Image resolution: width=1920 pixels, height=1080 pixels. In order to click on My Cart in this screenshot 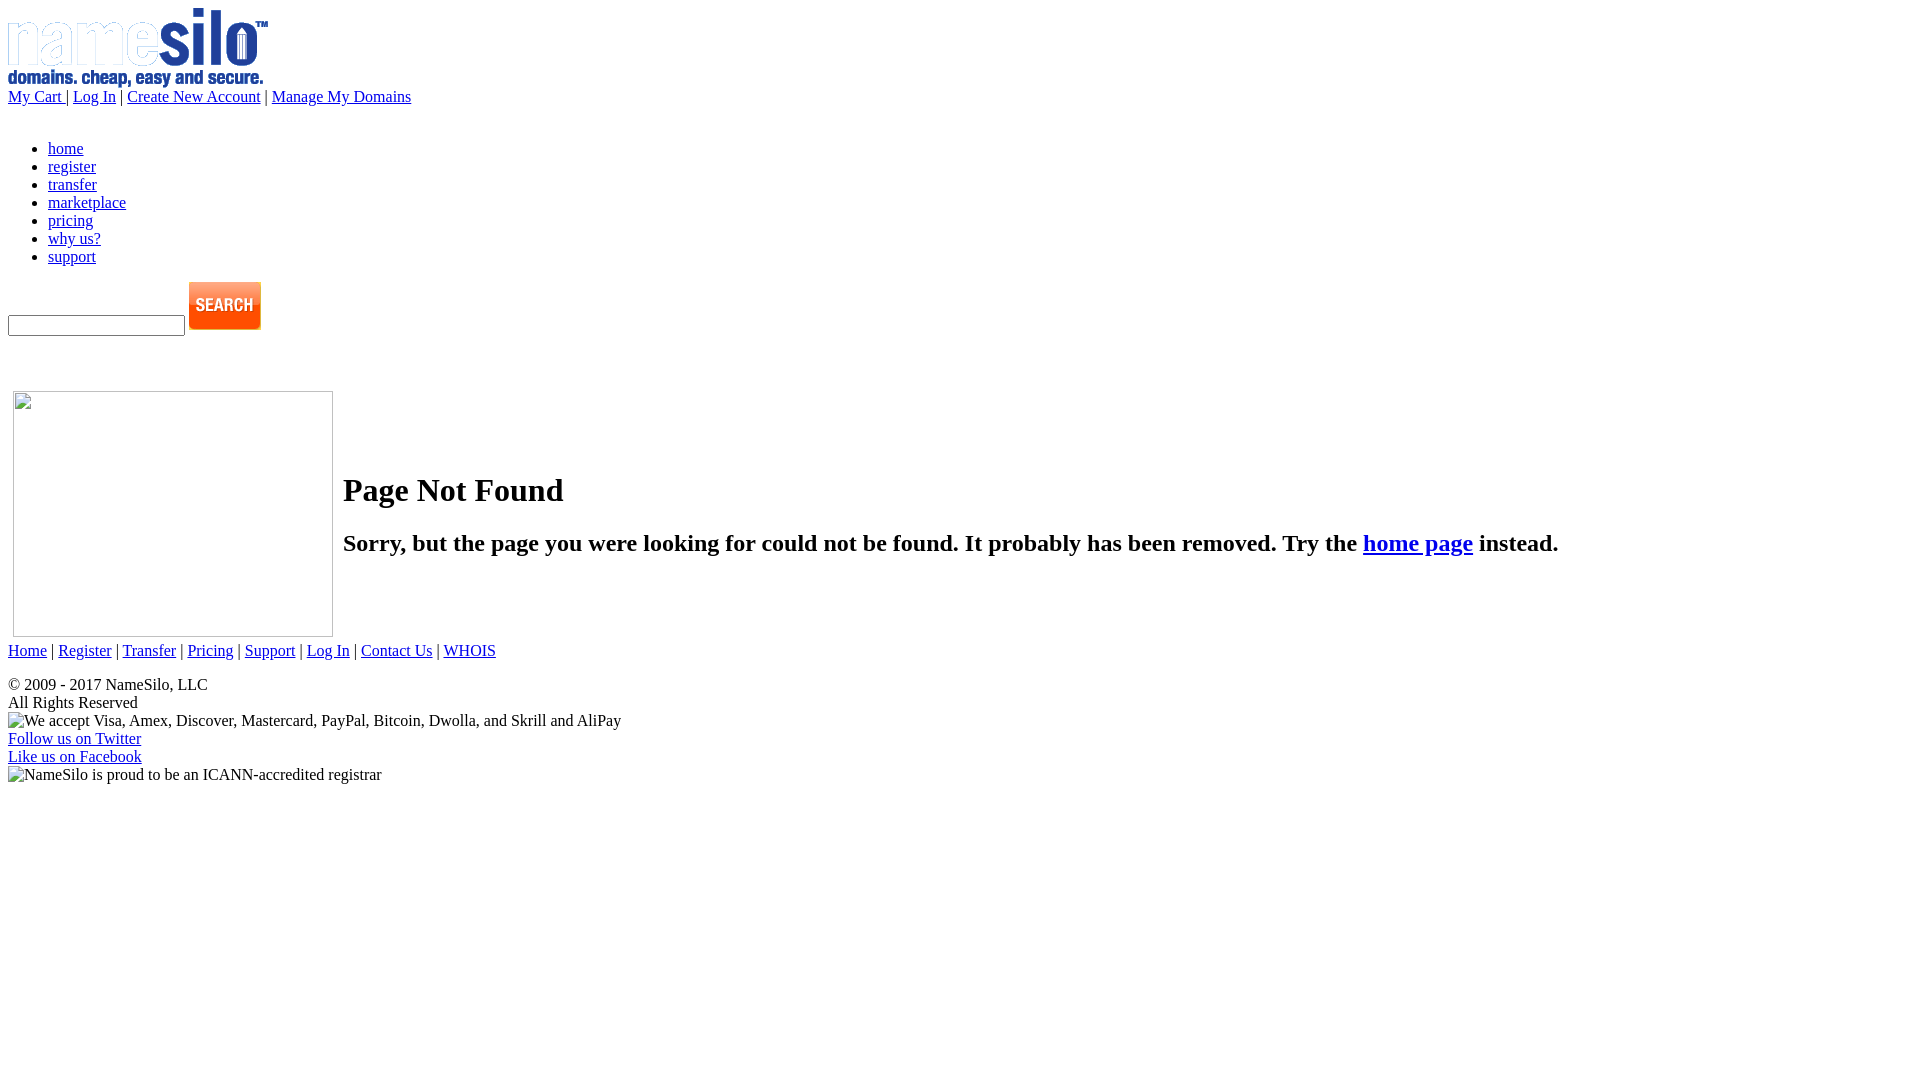, I will do `click(37, 96)`.